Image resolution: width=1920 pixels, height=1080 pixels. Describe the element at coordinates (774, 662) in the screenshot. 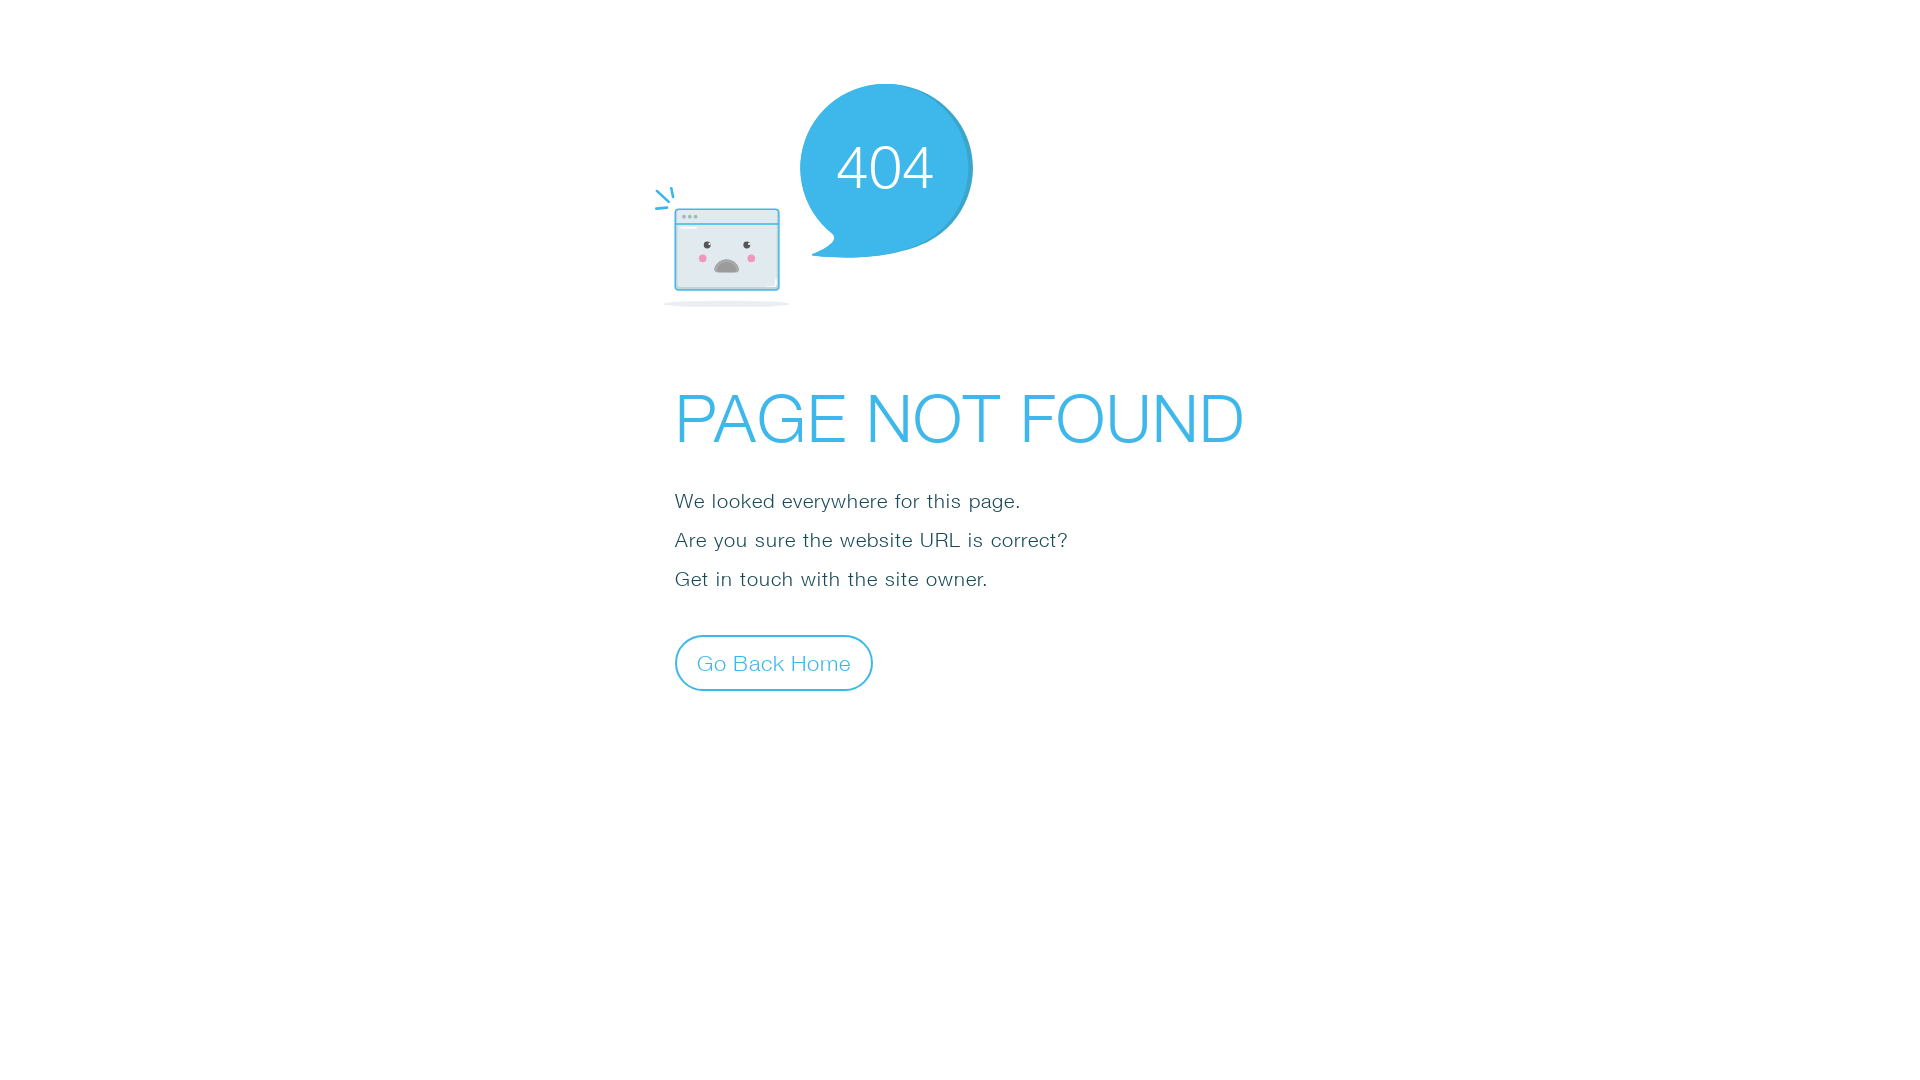

I see `Go Back Home` at that location.